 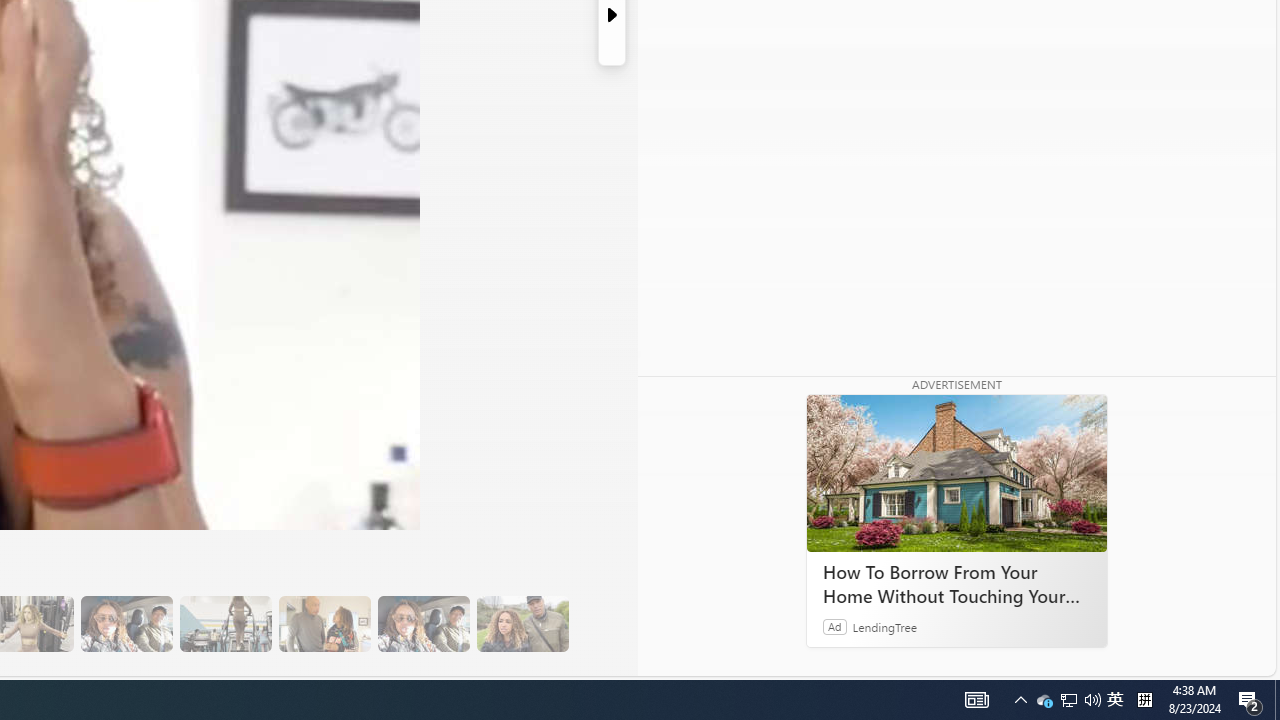 I want to click on 19 It Also Simplifies Thiings, so click(x=423, y=624).